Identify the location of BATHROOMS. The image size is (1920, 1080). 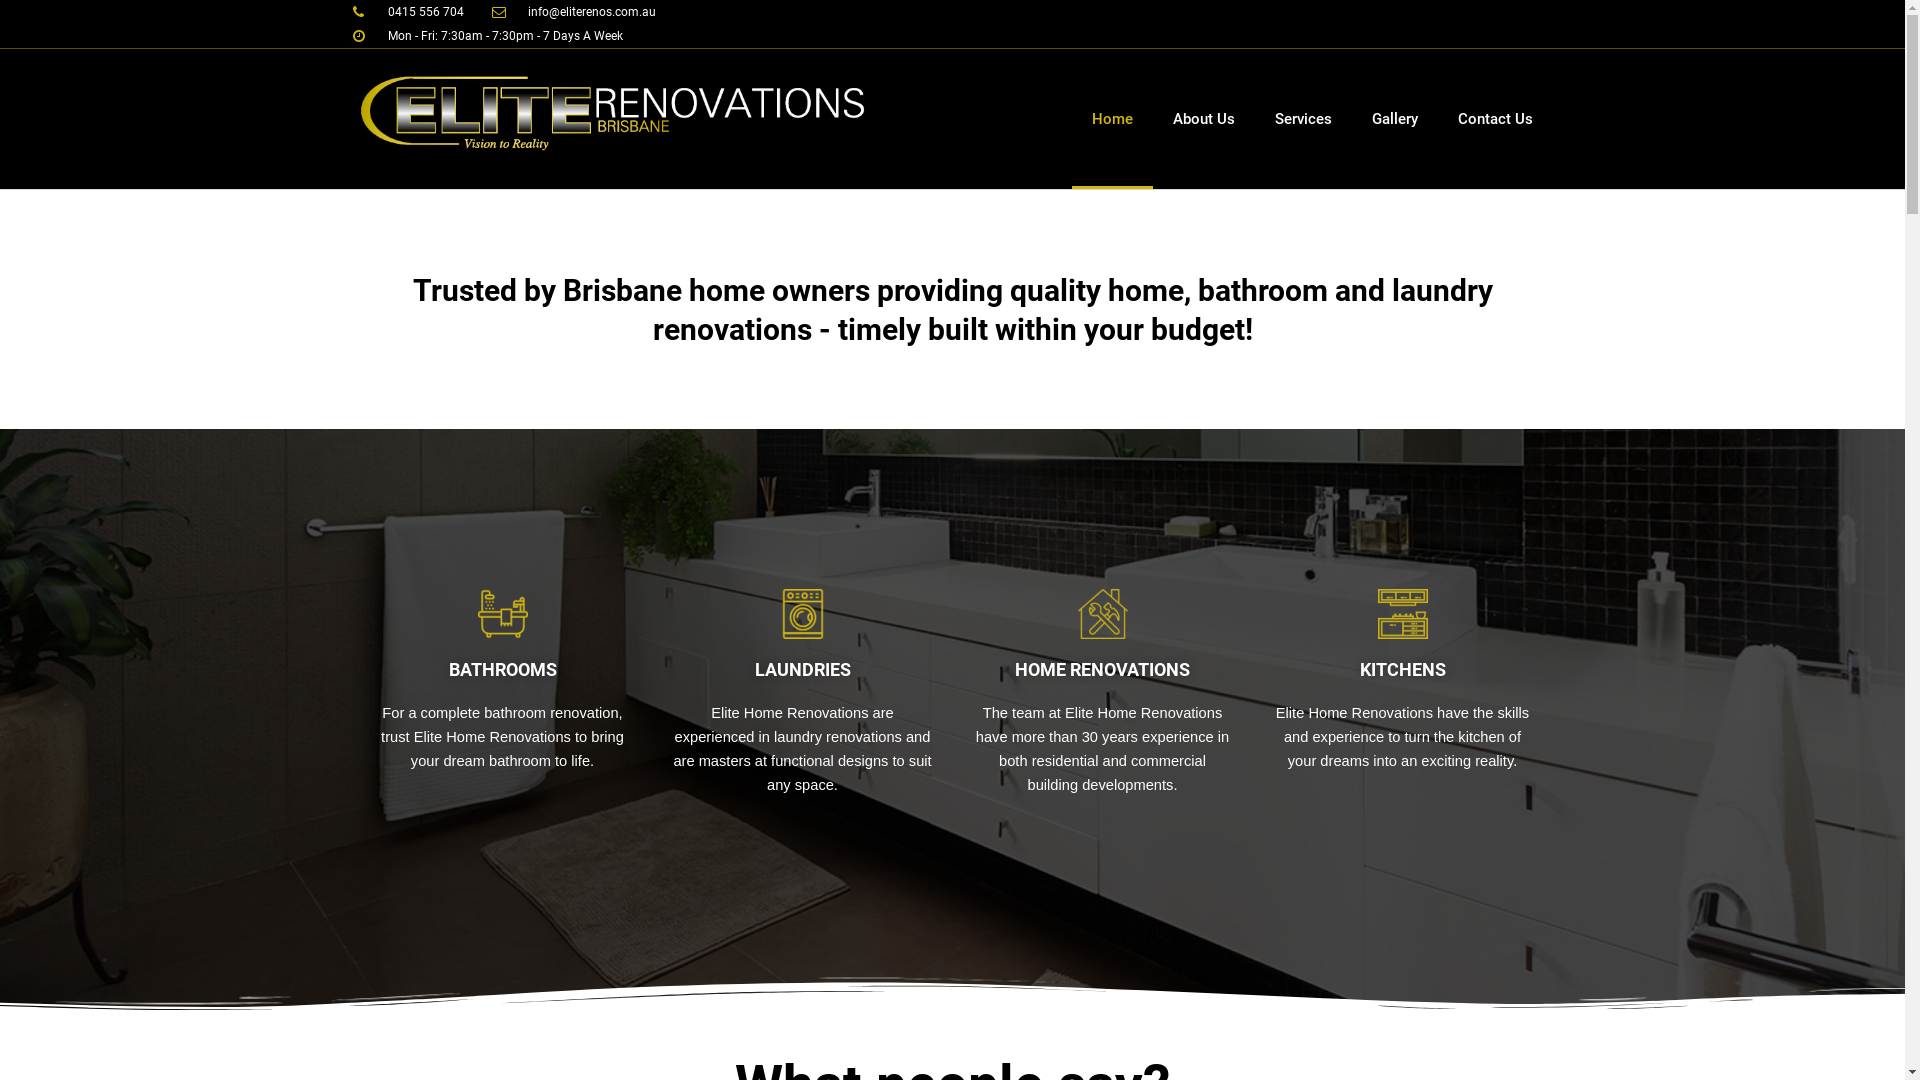
(502, 670).